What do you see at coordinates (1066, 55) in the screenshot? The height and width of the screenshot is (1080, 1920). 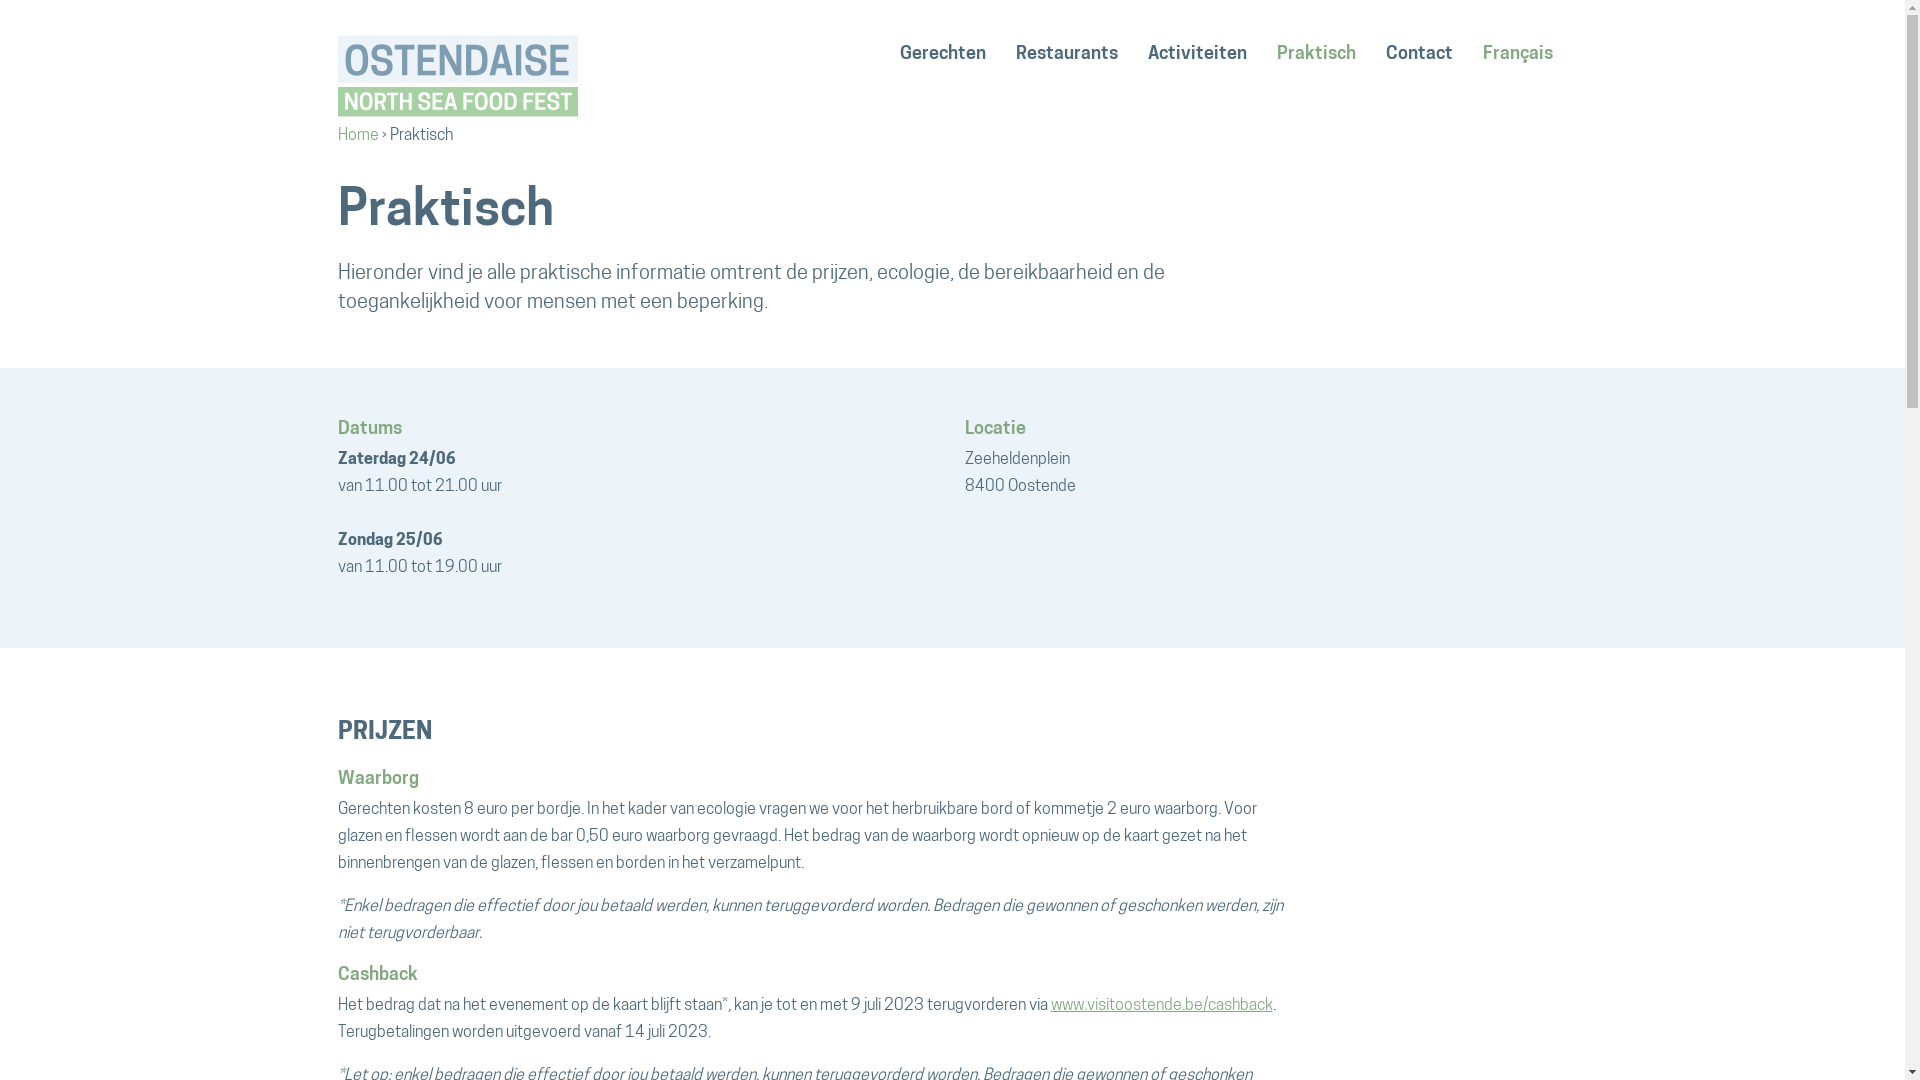 I see `Restaurants` at bounding box center [1066, 55].